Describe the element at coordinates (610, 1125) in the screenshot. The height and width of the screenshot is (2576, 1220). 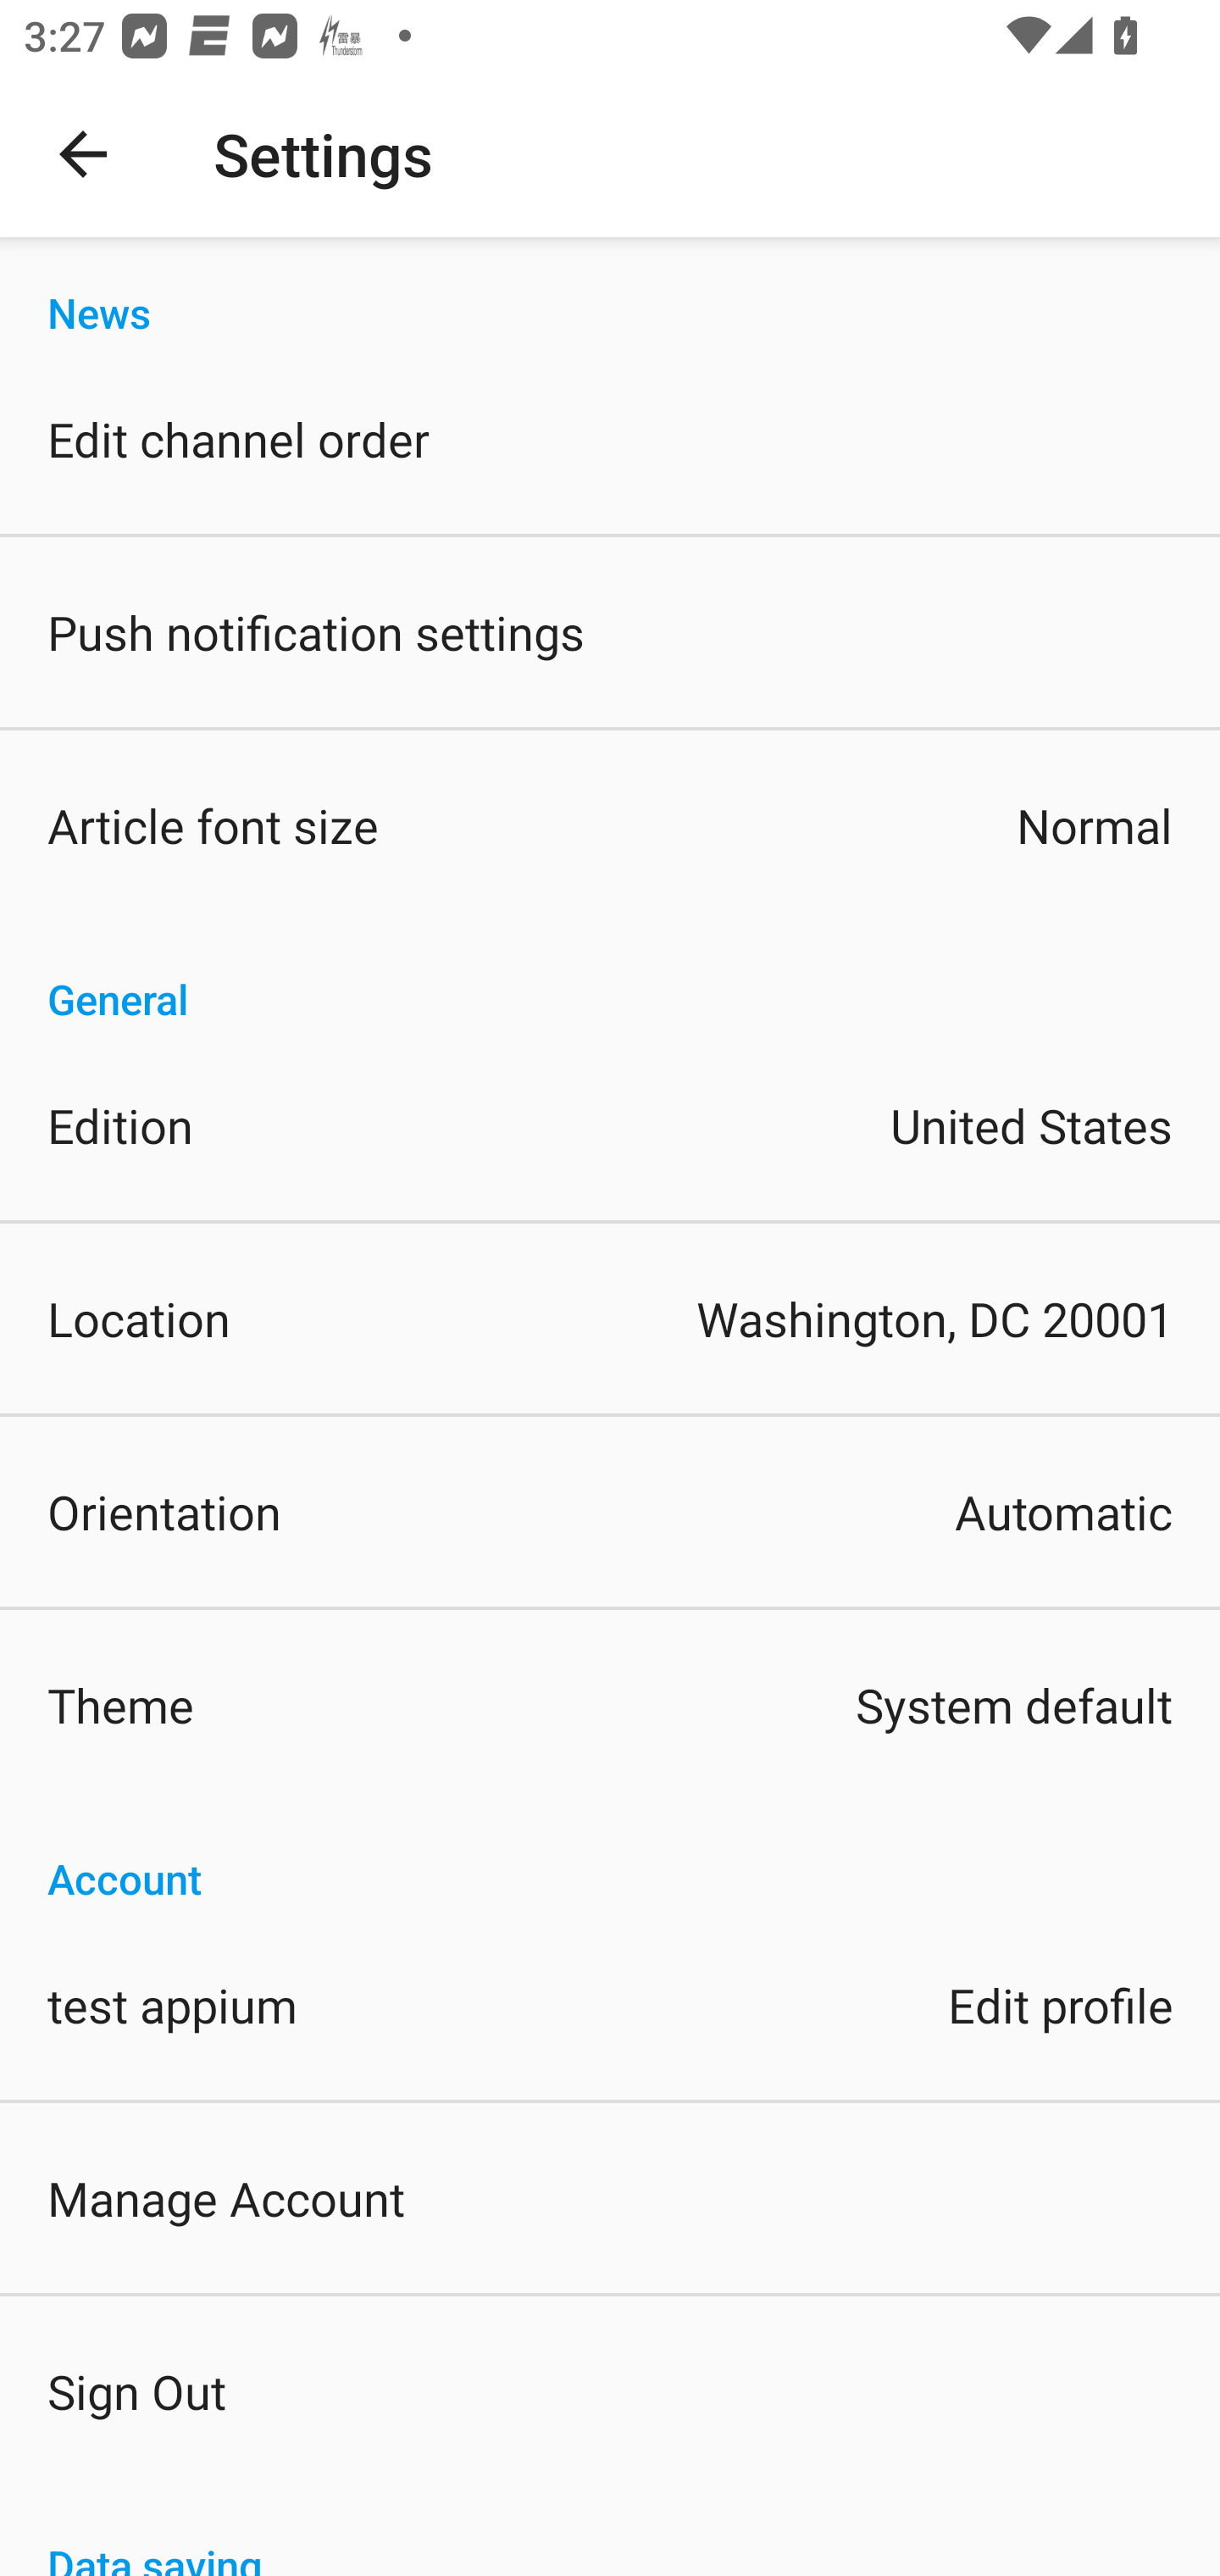
I see `Edition United States` at that location.